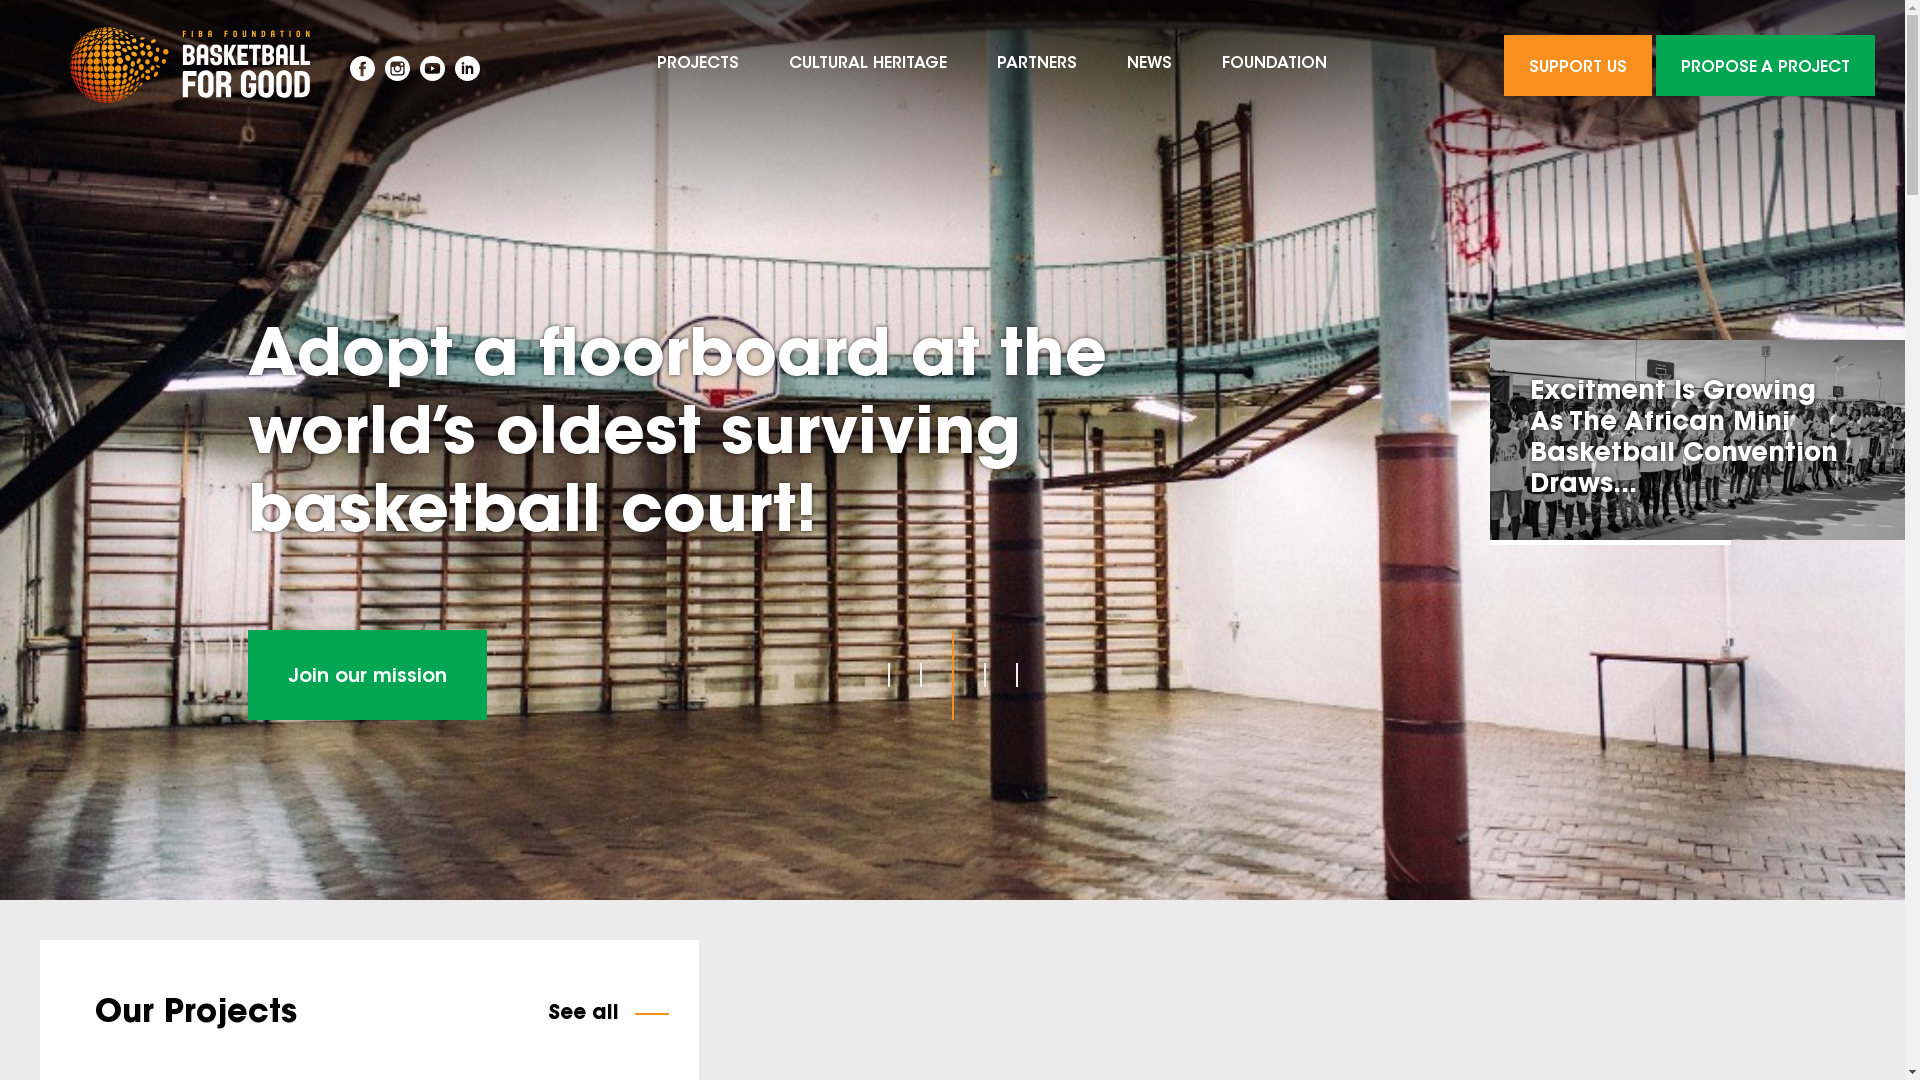 This screenshot has width=1920, height=1080. I want to click on 4, so click(984, 675).